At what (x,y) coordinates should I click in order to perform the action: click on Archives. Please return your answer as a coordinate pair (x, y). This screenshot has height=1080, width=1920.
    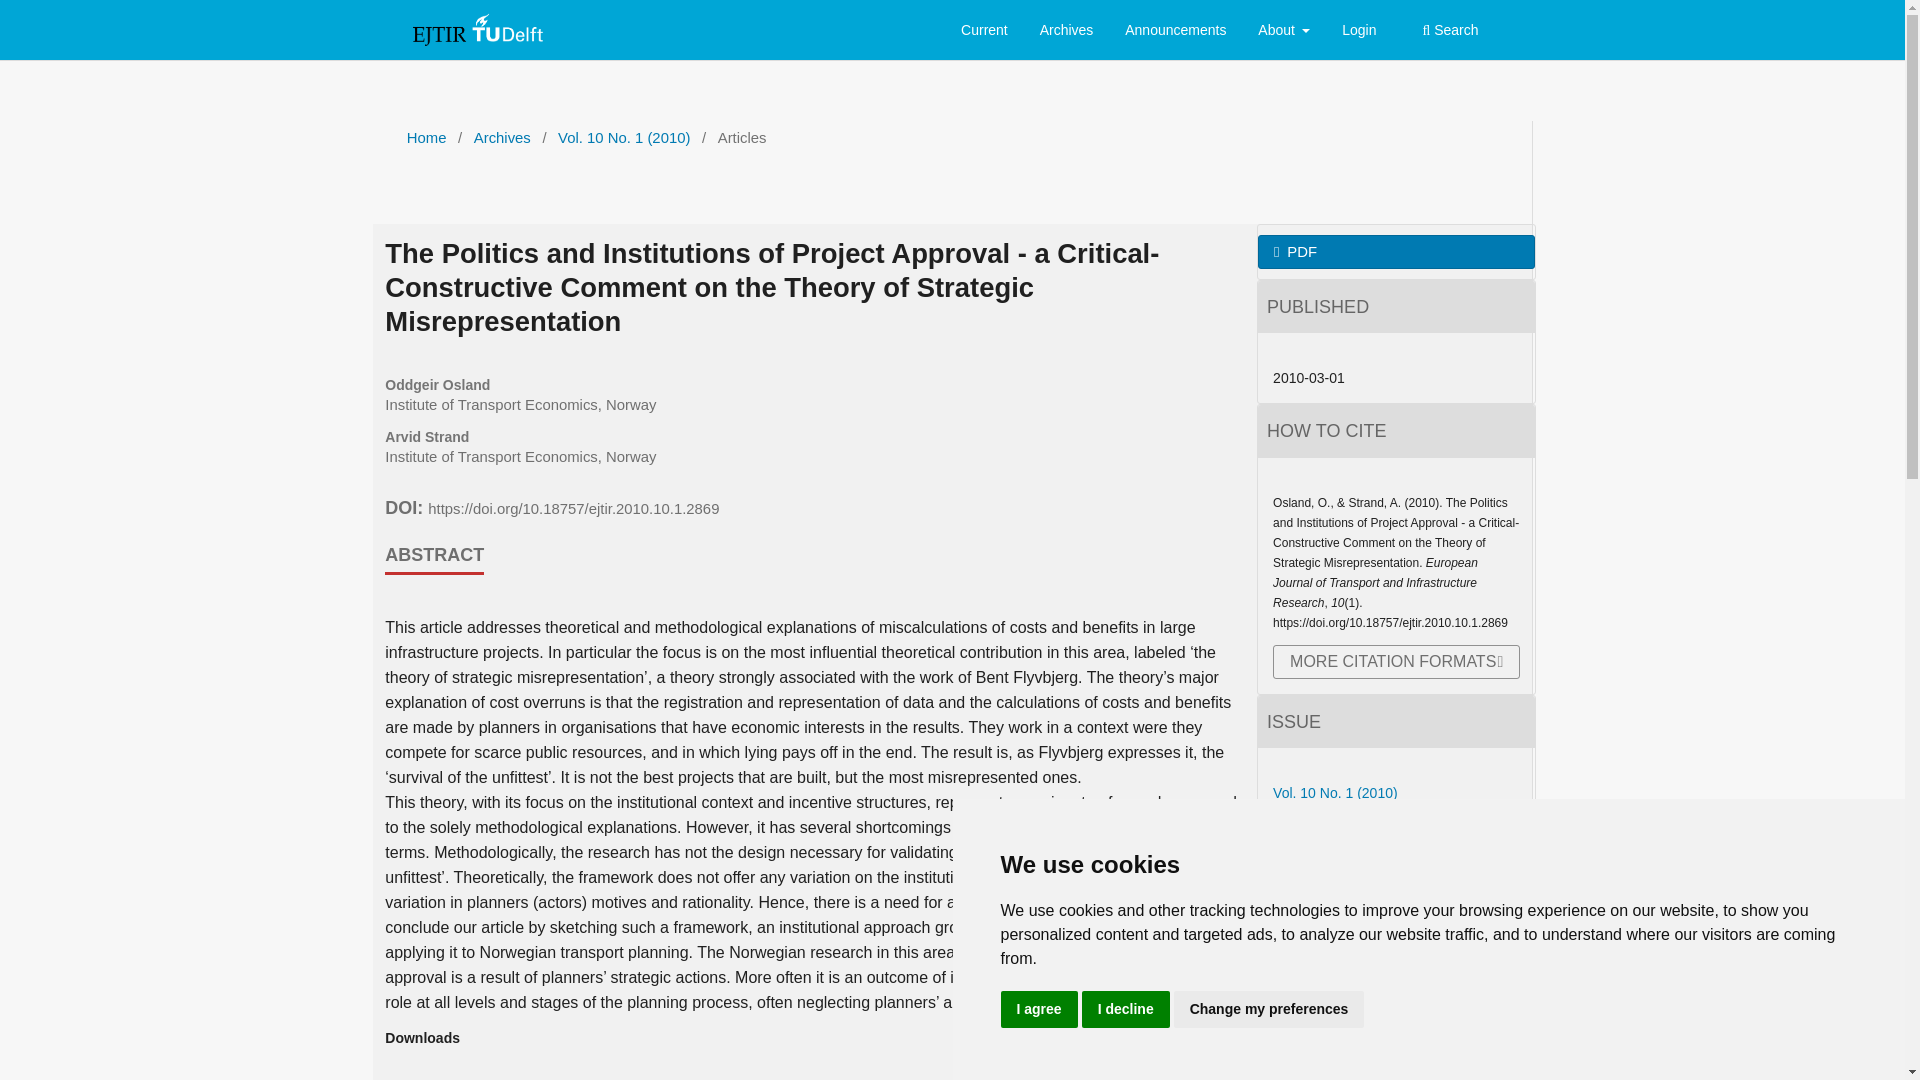
    Looking at the image, I should click on (502, 138).